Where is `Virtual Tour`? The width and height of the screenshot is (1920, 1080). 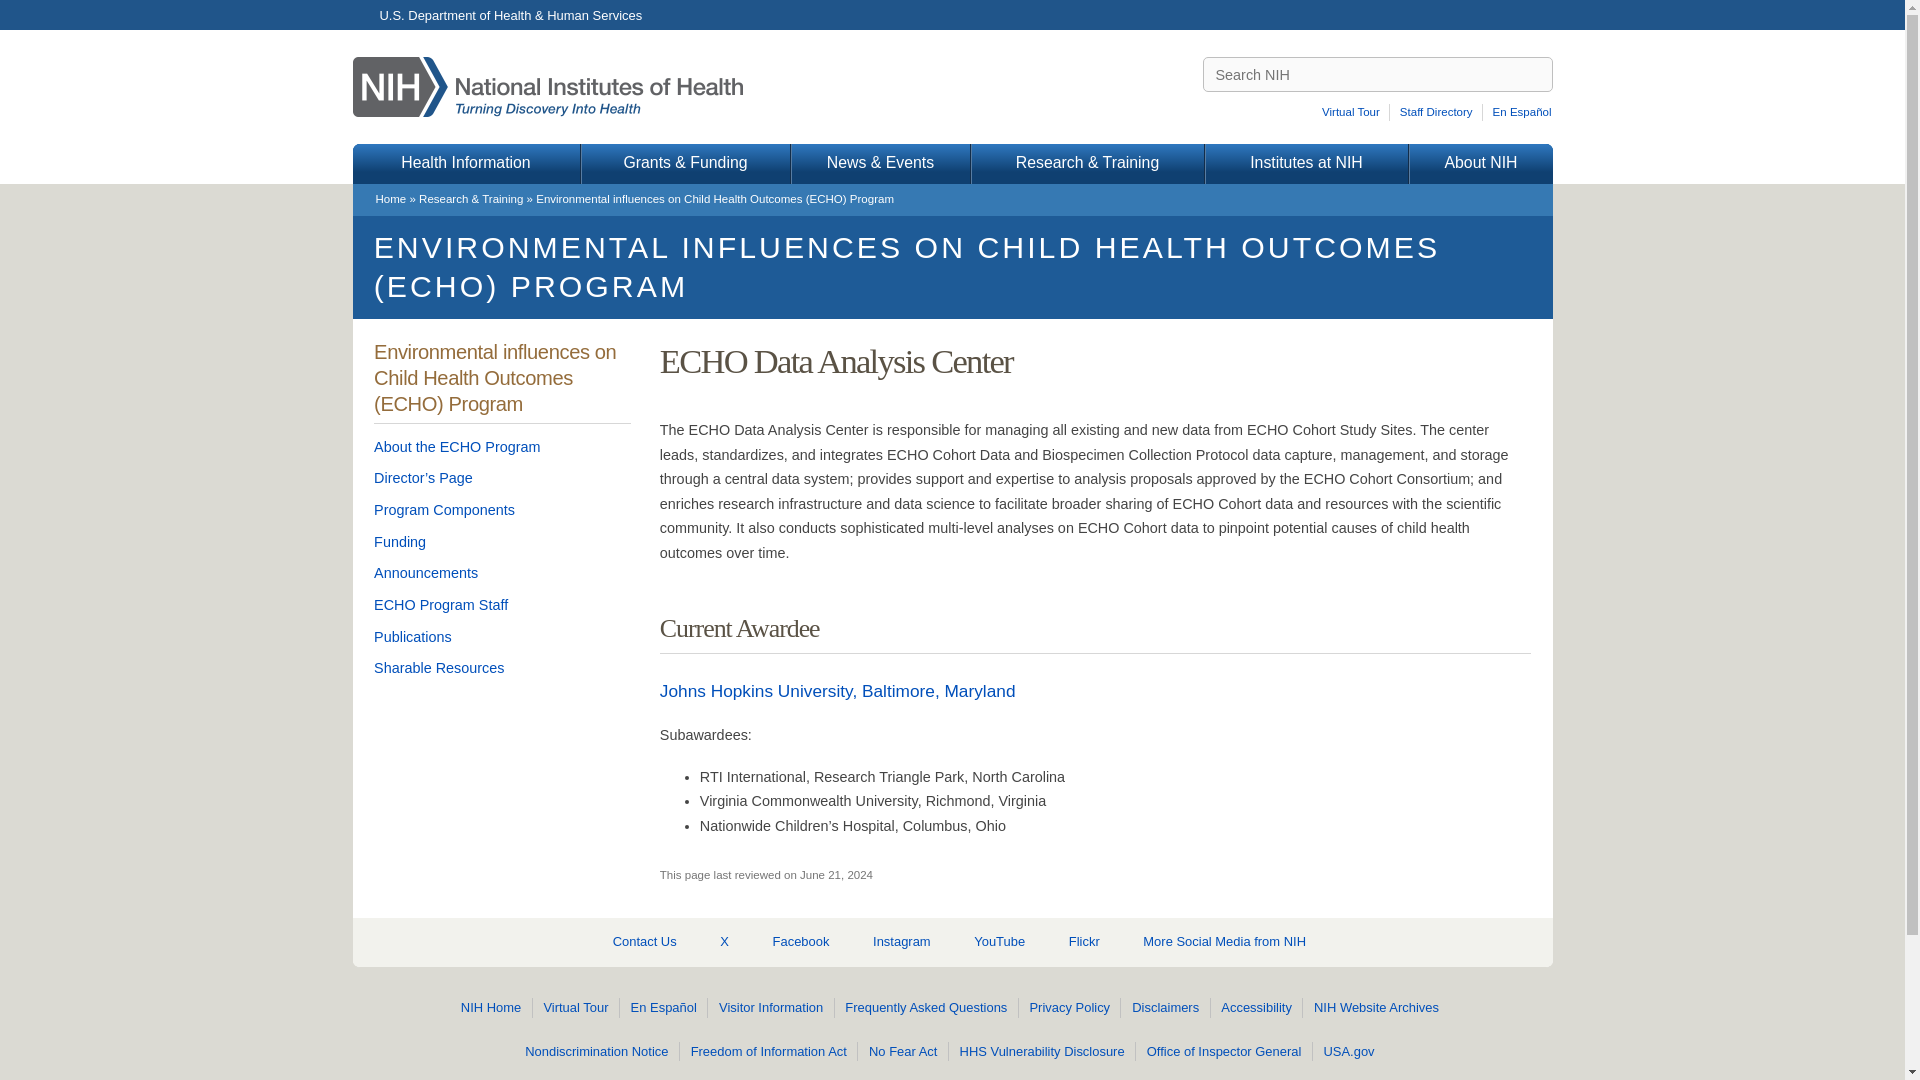
Virtual Tour is located at coordinates (1354, 112).